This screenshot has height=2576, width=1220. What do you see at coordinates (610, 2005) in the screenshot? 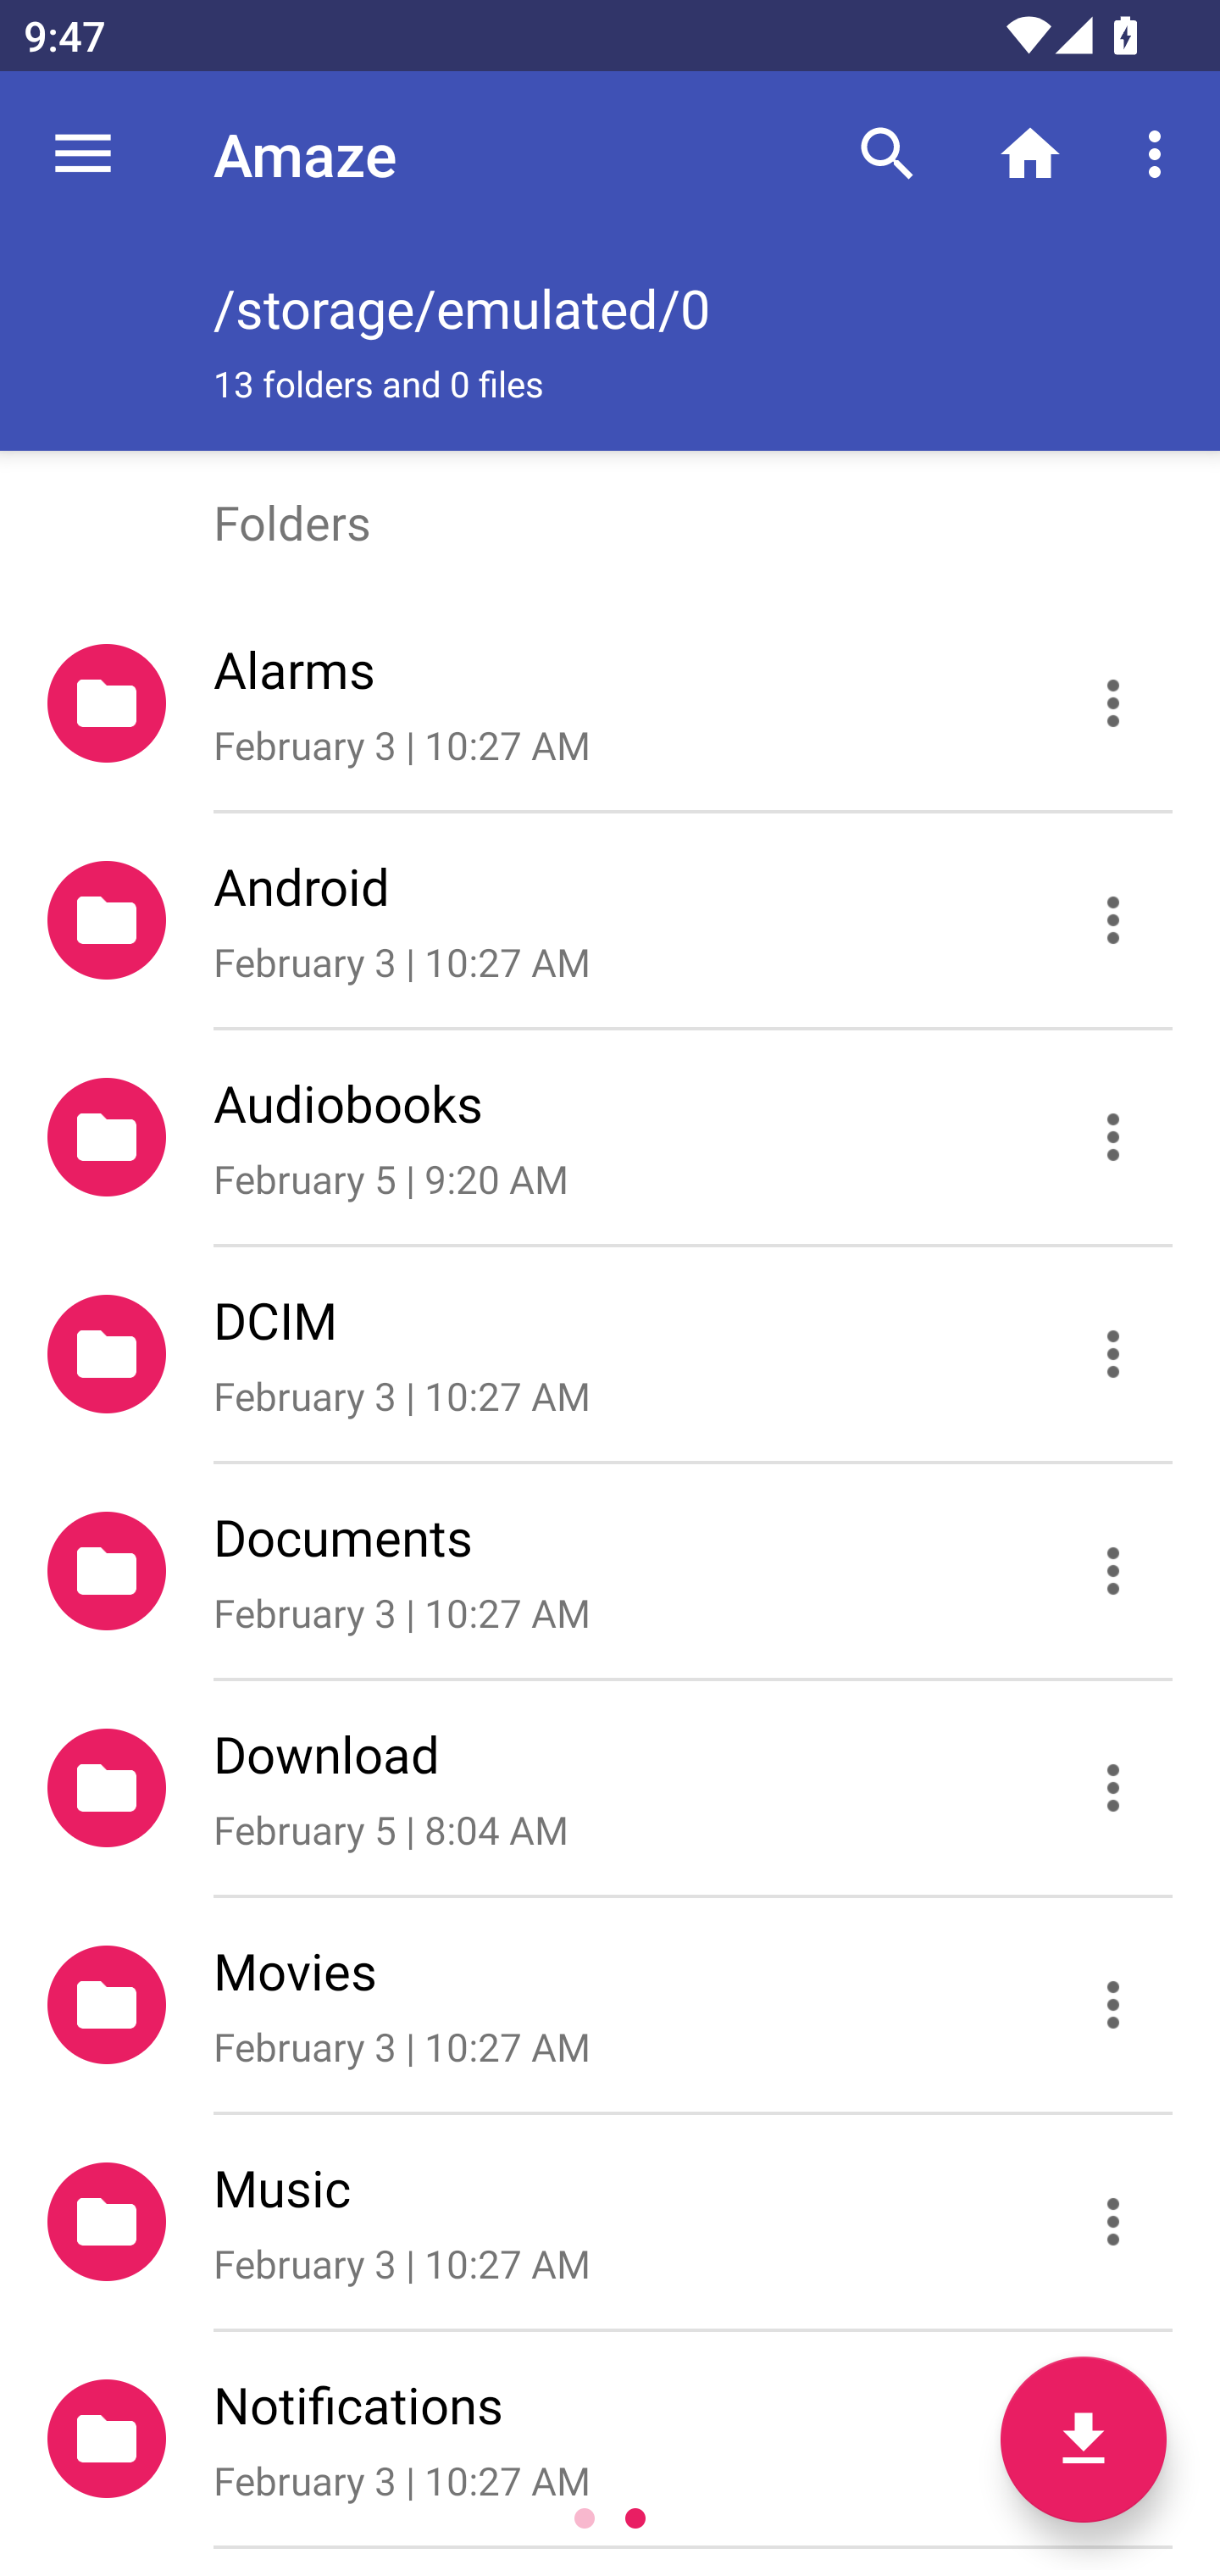
I see `Movies February 3 | 10:27 AM` at bounding box center [610, 2005].